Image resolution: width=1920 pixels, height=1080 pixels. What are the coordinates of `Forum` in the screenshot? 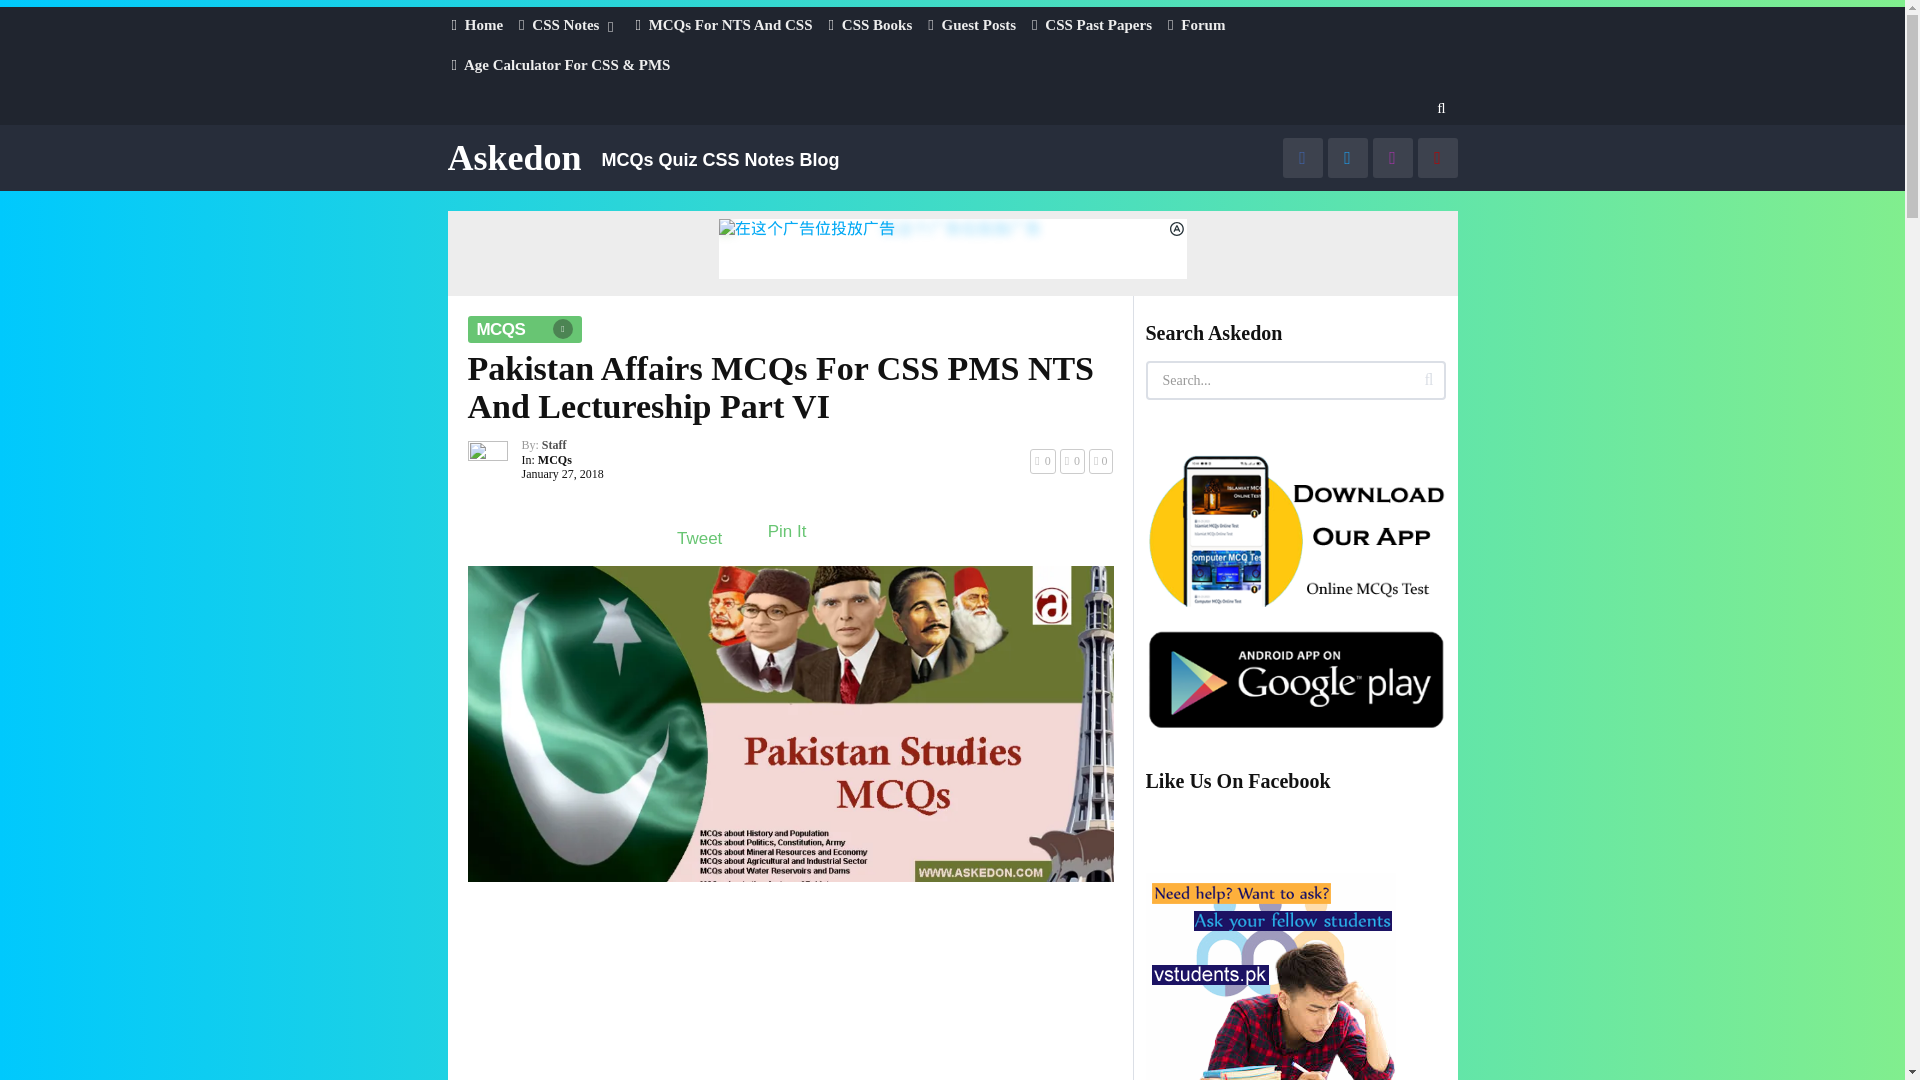 It's located at (1196, 24).